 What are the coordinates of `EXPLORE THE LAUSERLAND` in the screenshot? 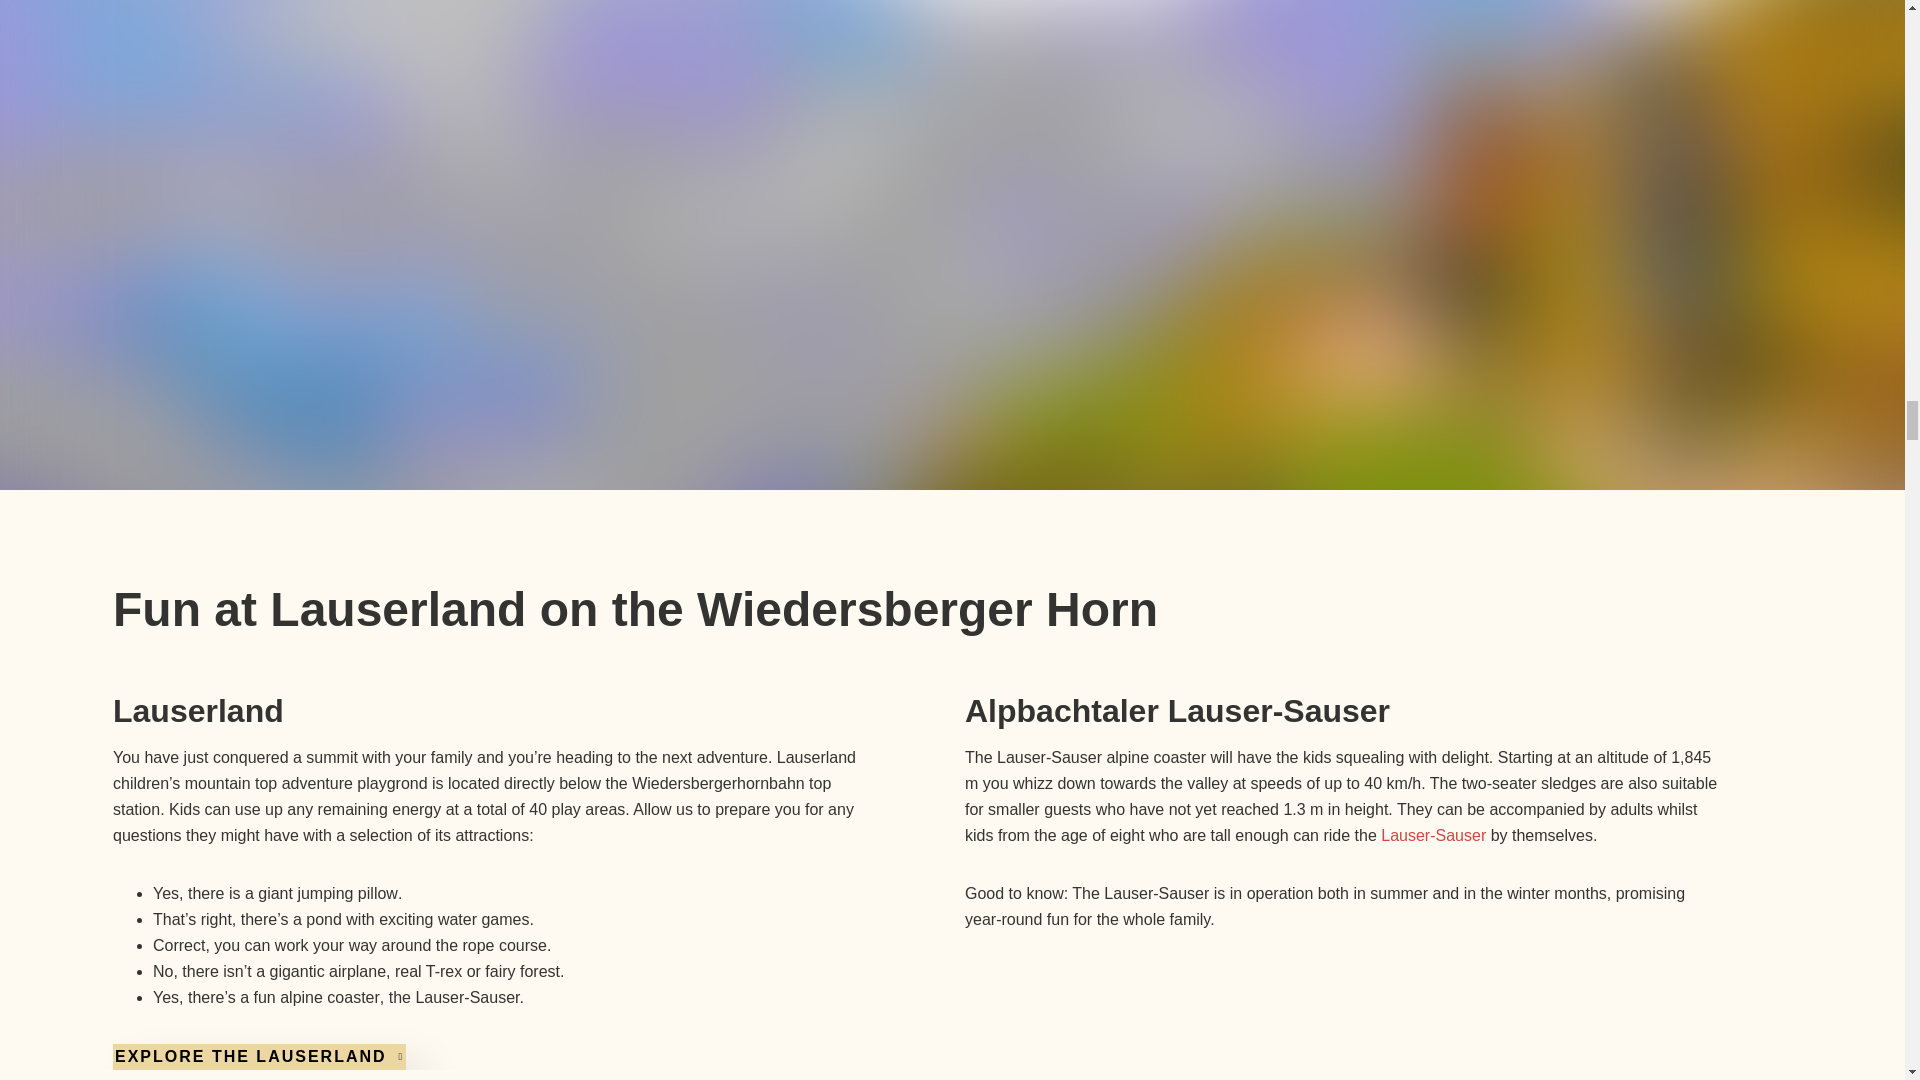 It's located at (258, 1057).